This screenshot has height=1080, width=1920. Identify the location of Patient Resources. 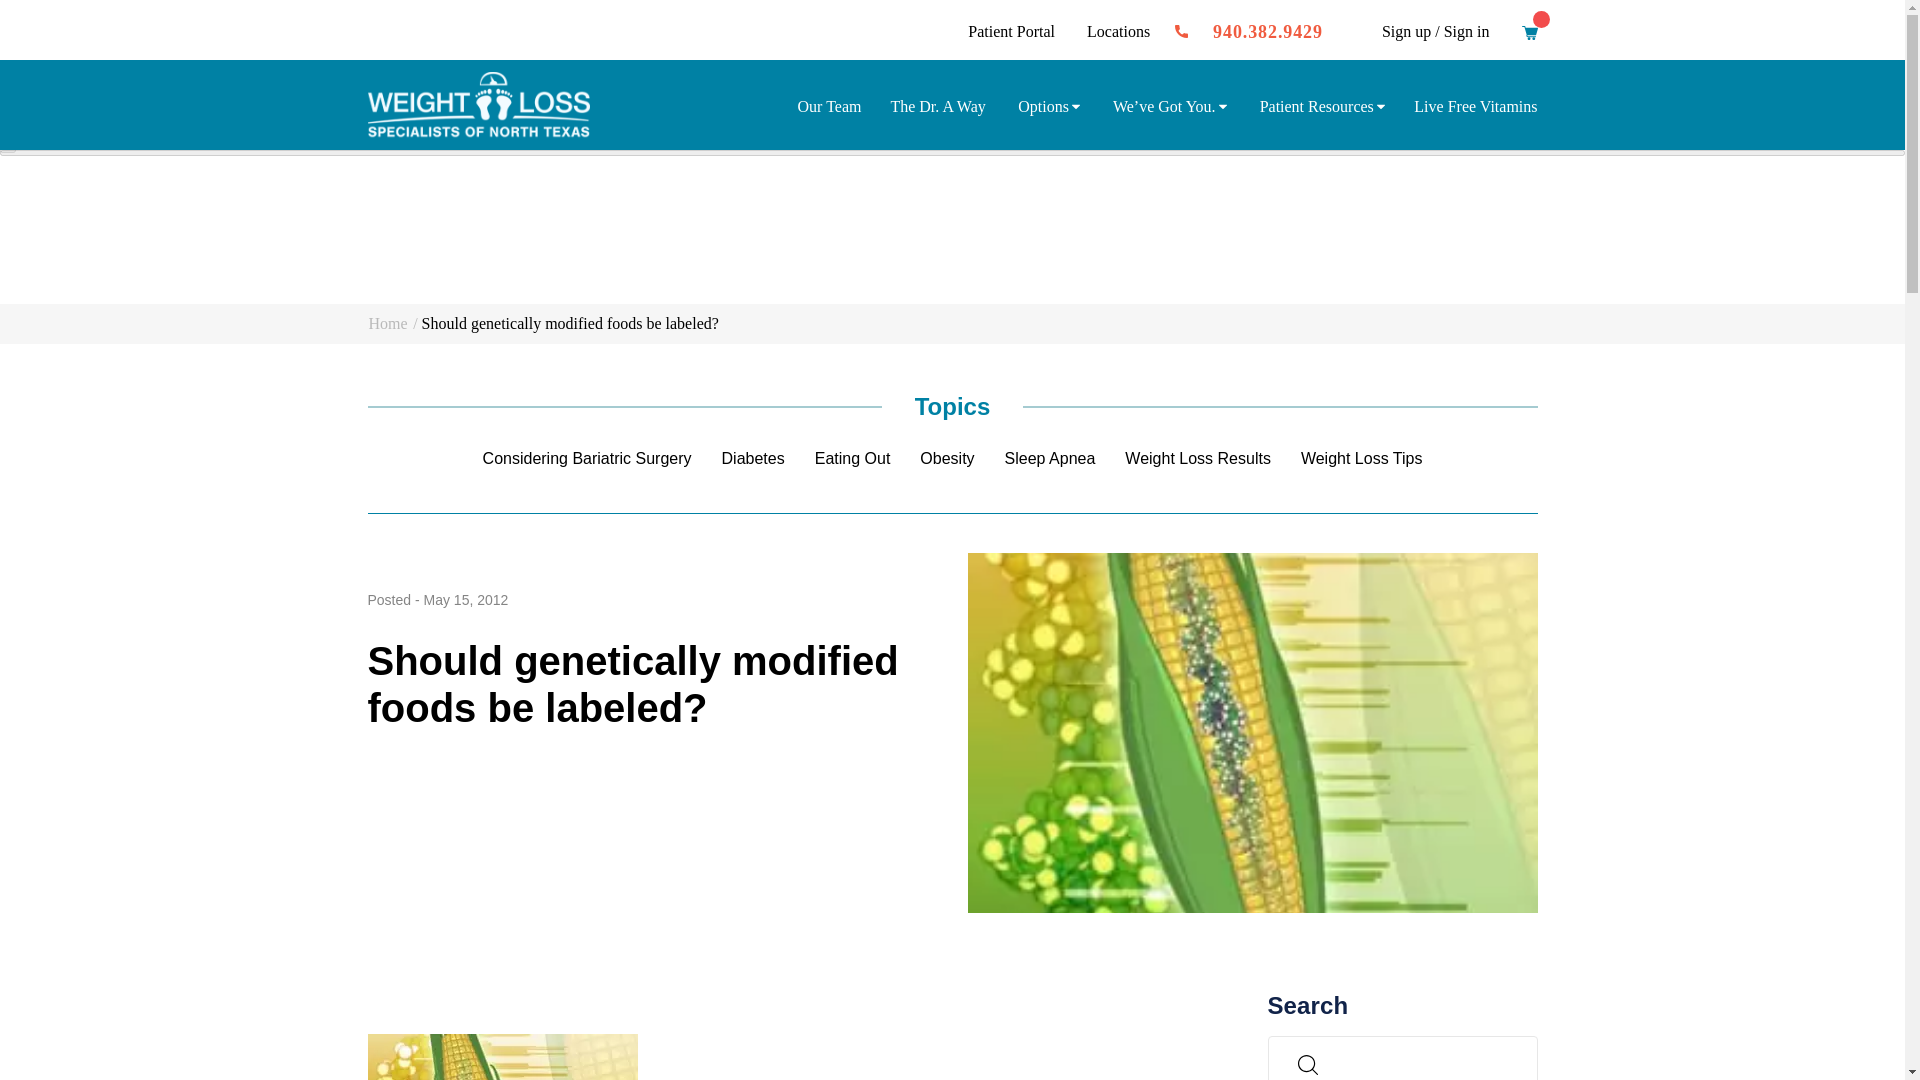
(94, 86).